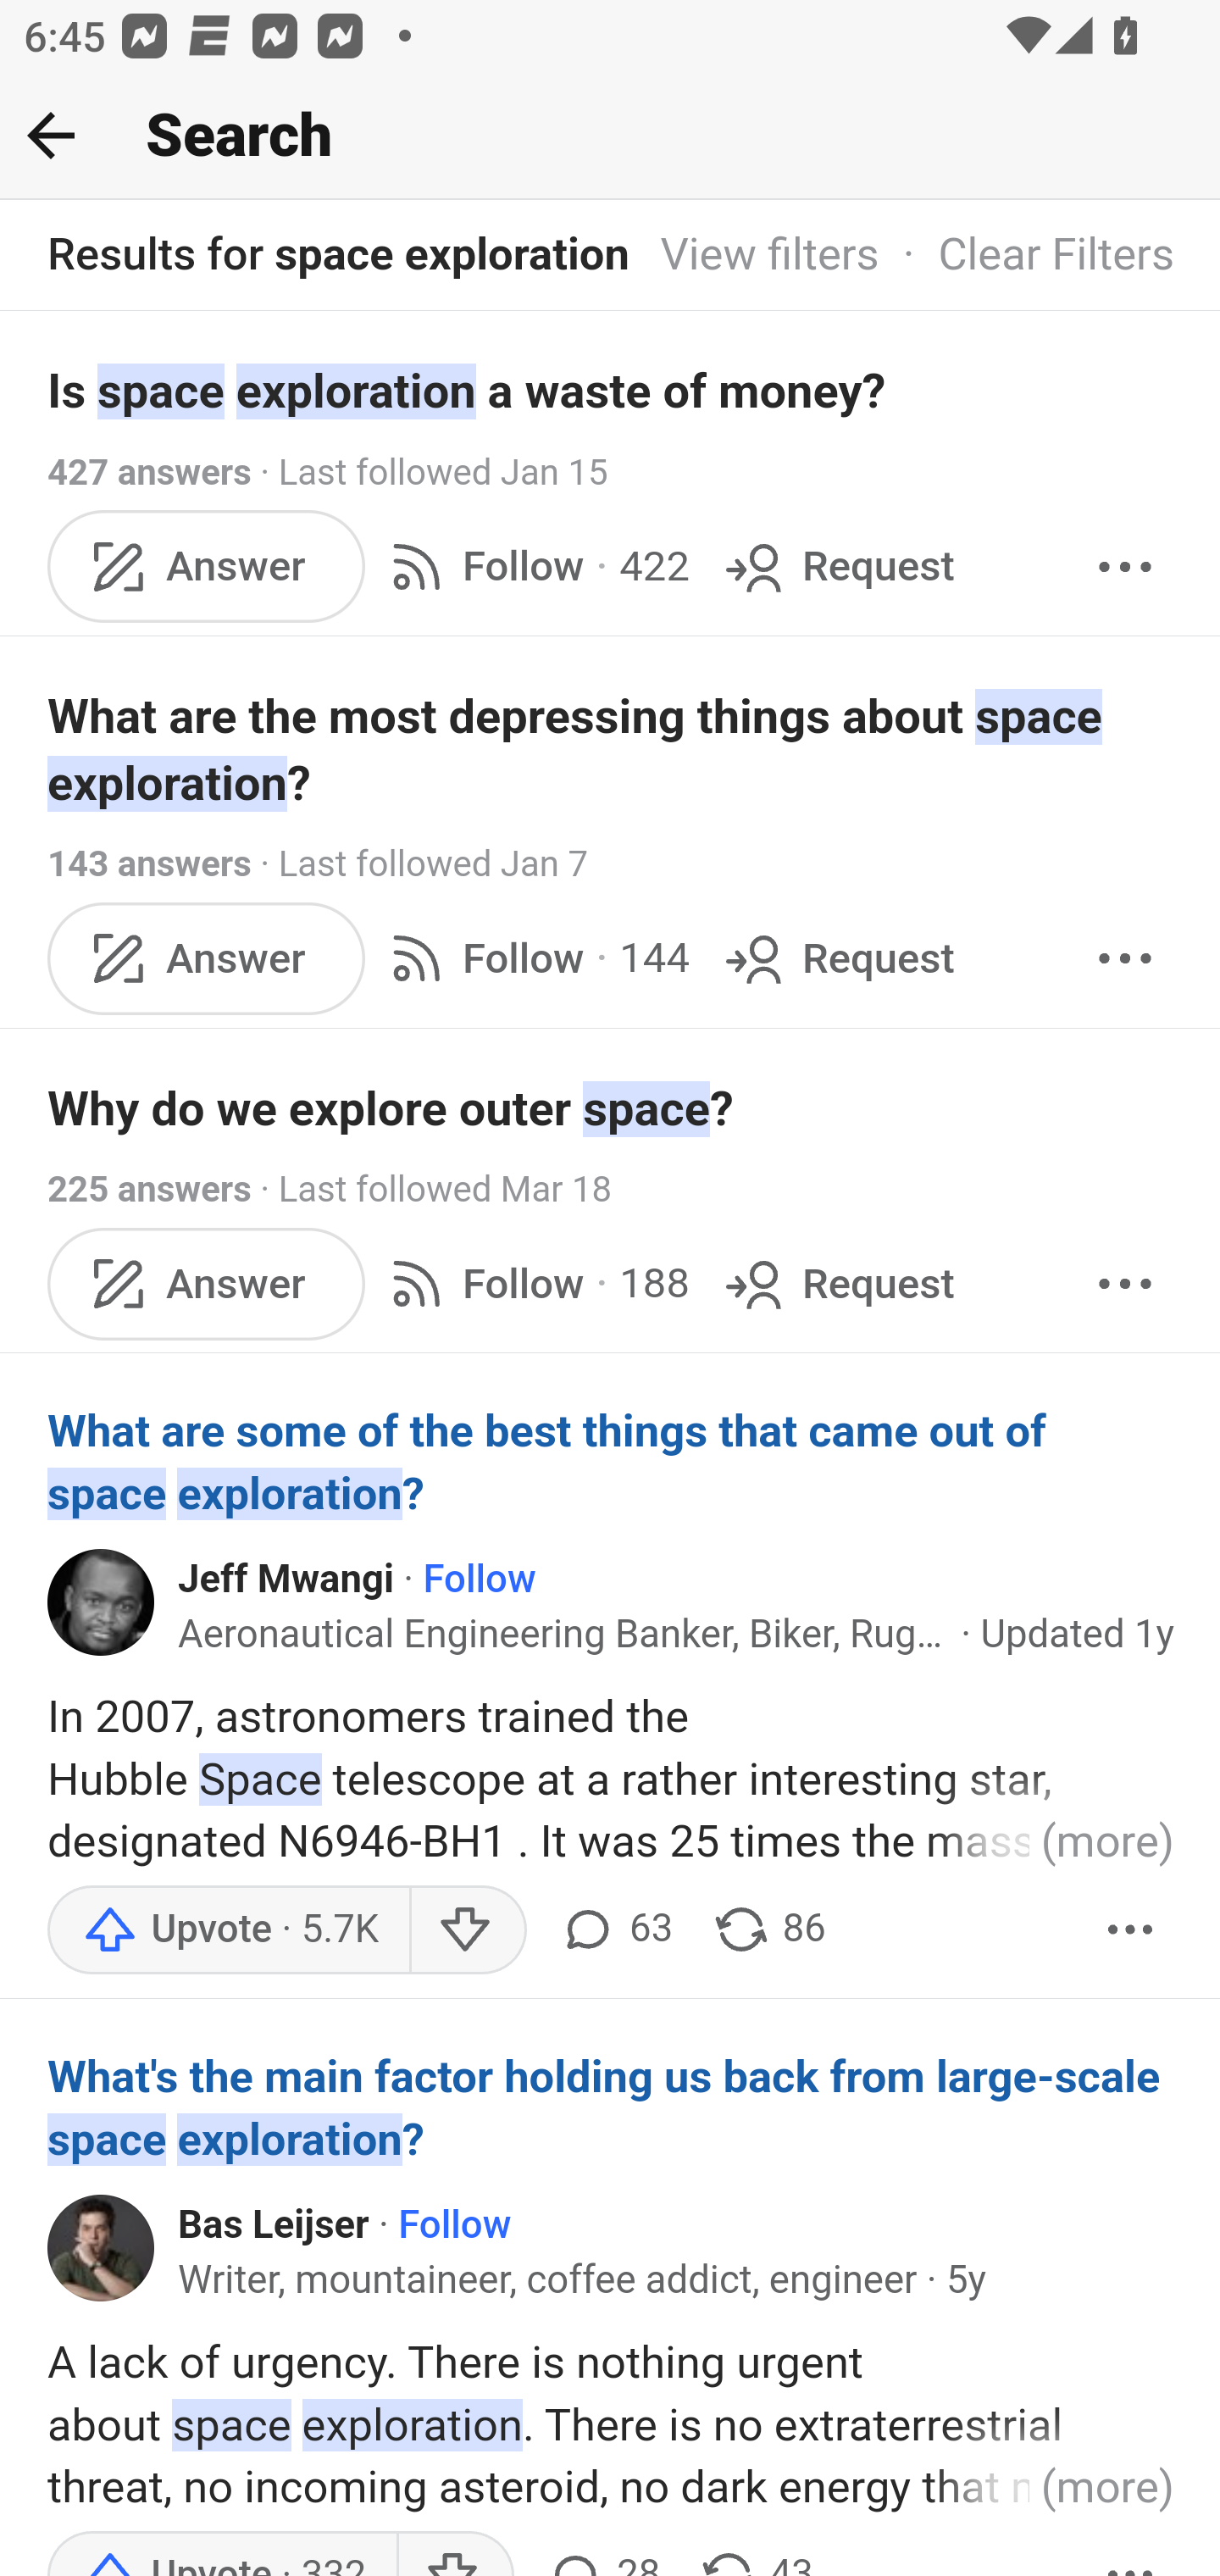  I want to click on 86 shares, so click(769, 1930).